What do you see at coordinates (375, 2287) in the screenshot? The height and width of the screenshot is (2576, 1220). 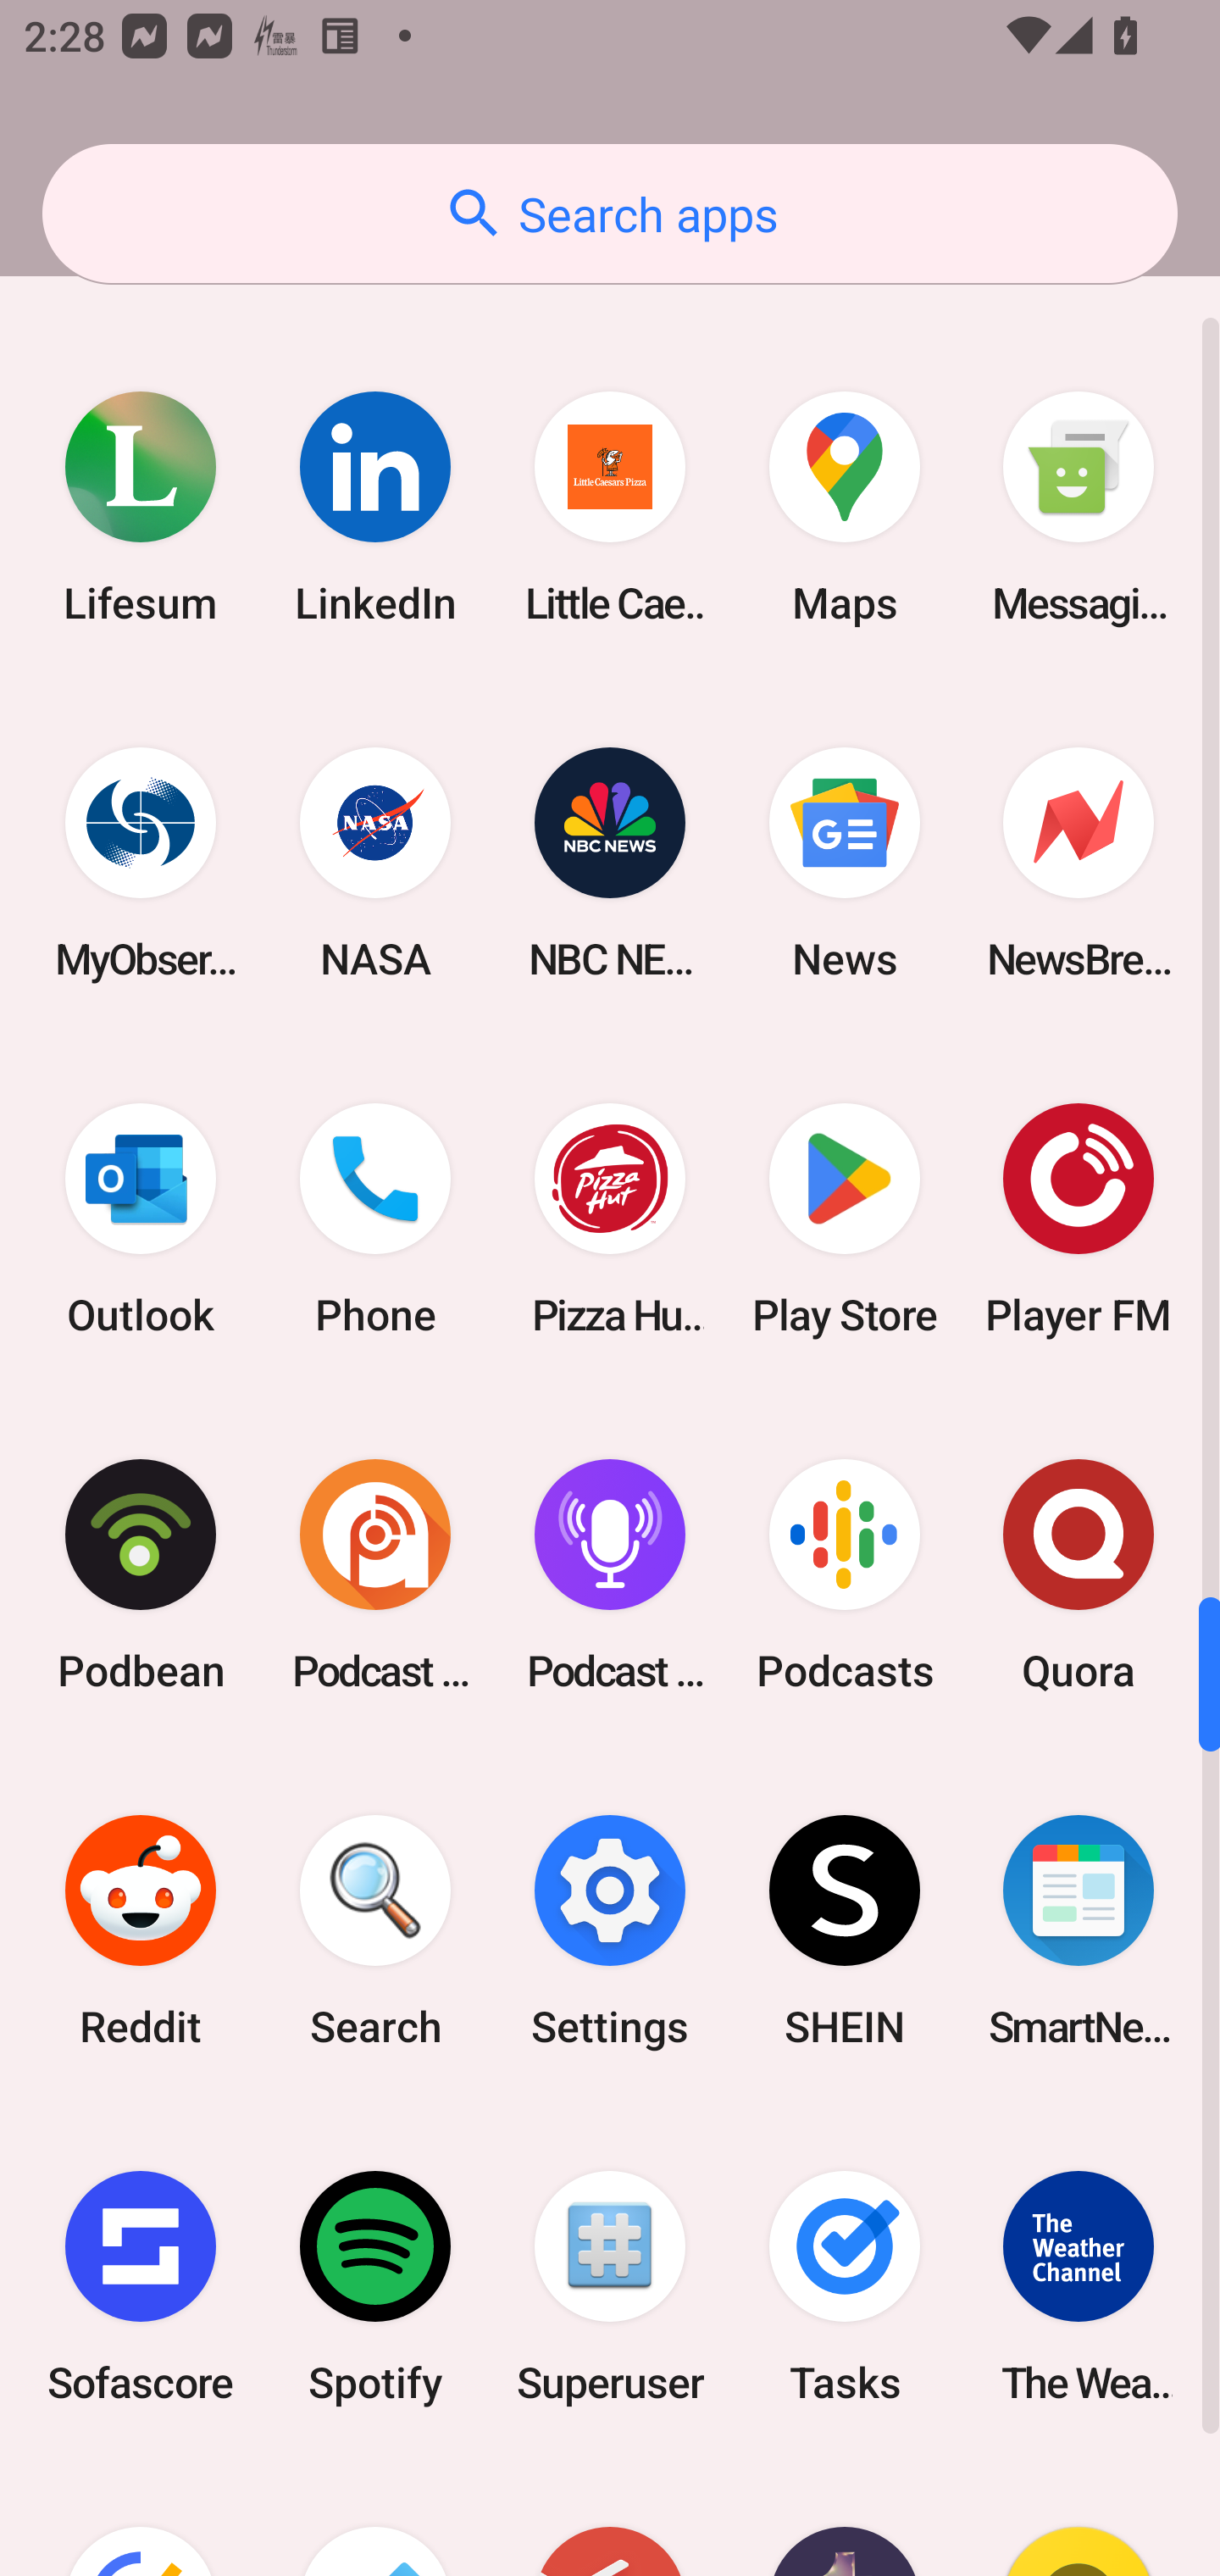 I see `Spotify` at bounding box center [375, 2287].